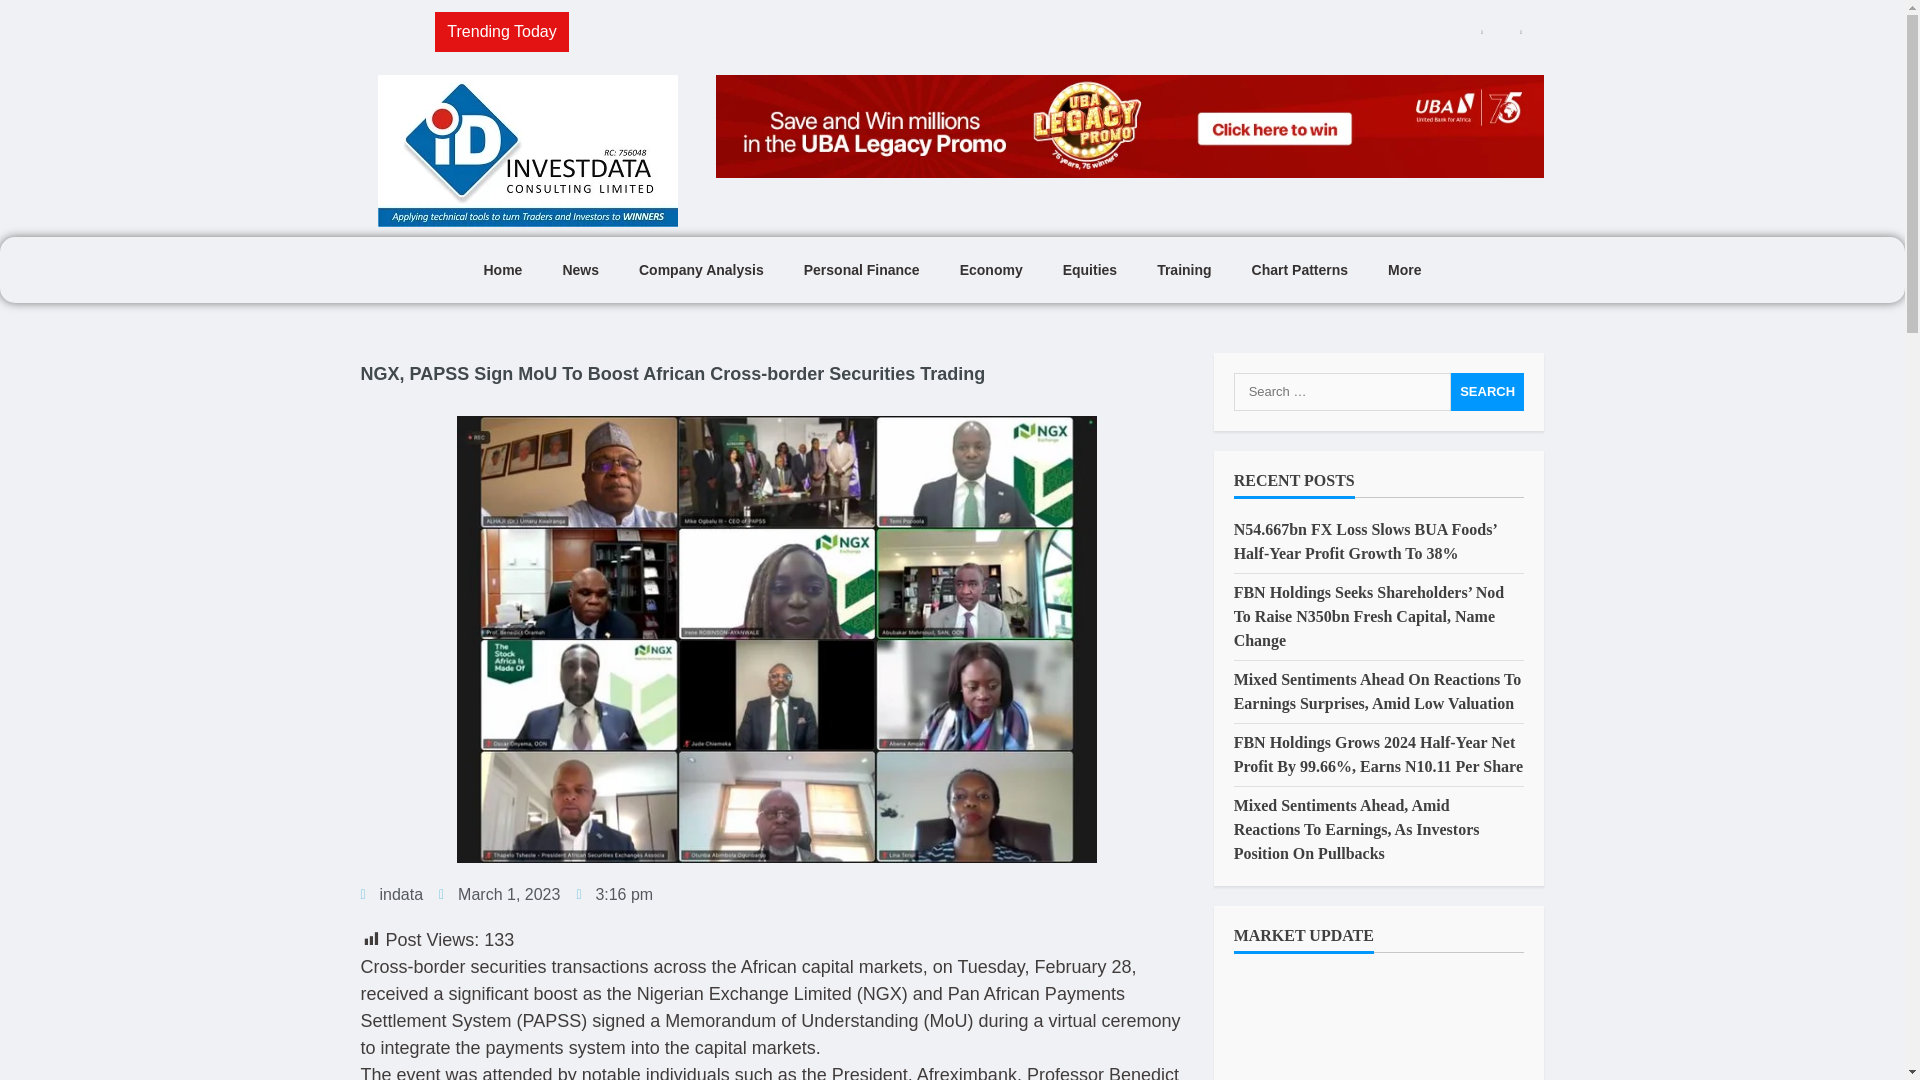  I want to click on March 1, 2023, so click(500, 895).